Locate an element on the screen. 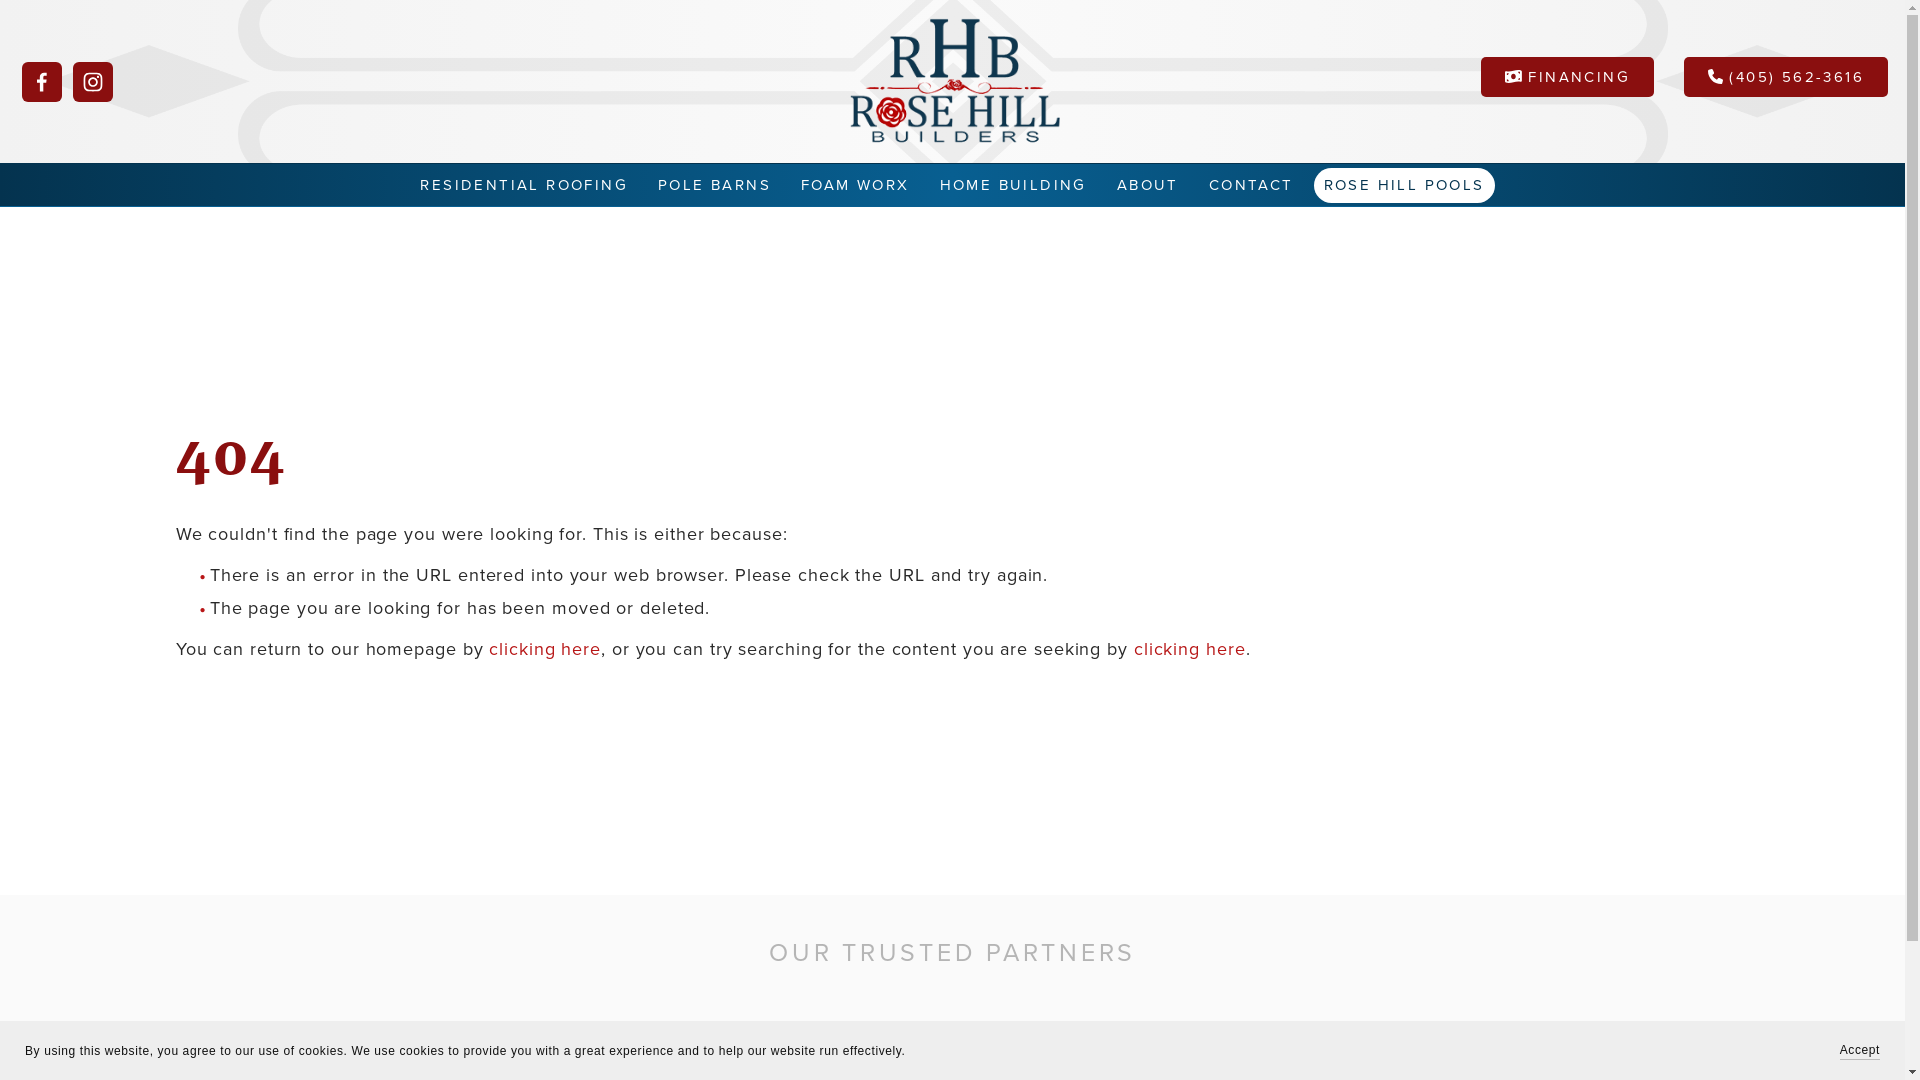  clicking here is located at coordinates (545, 650).